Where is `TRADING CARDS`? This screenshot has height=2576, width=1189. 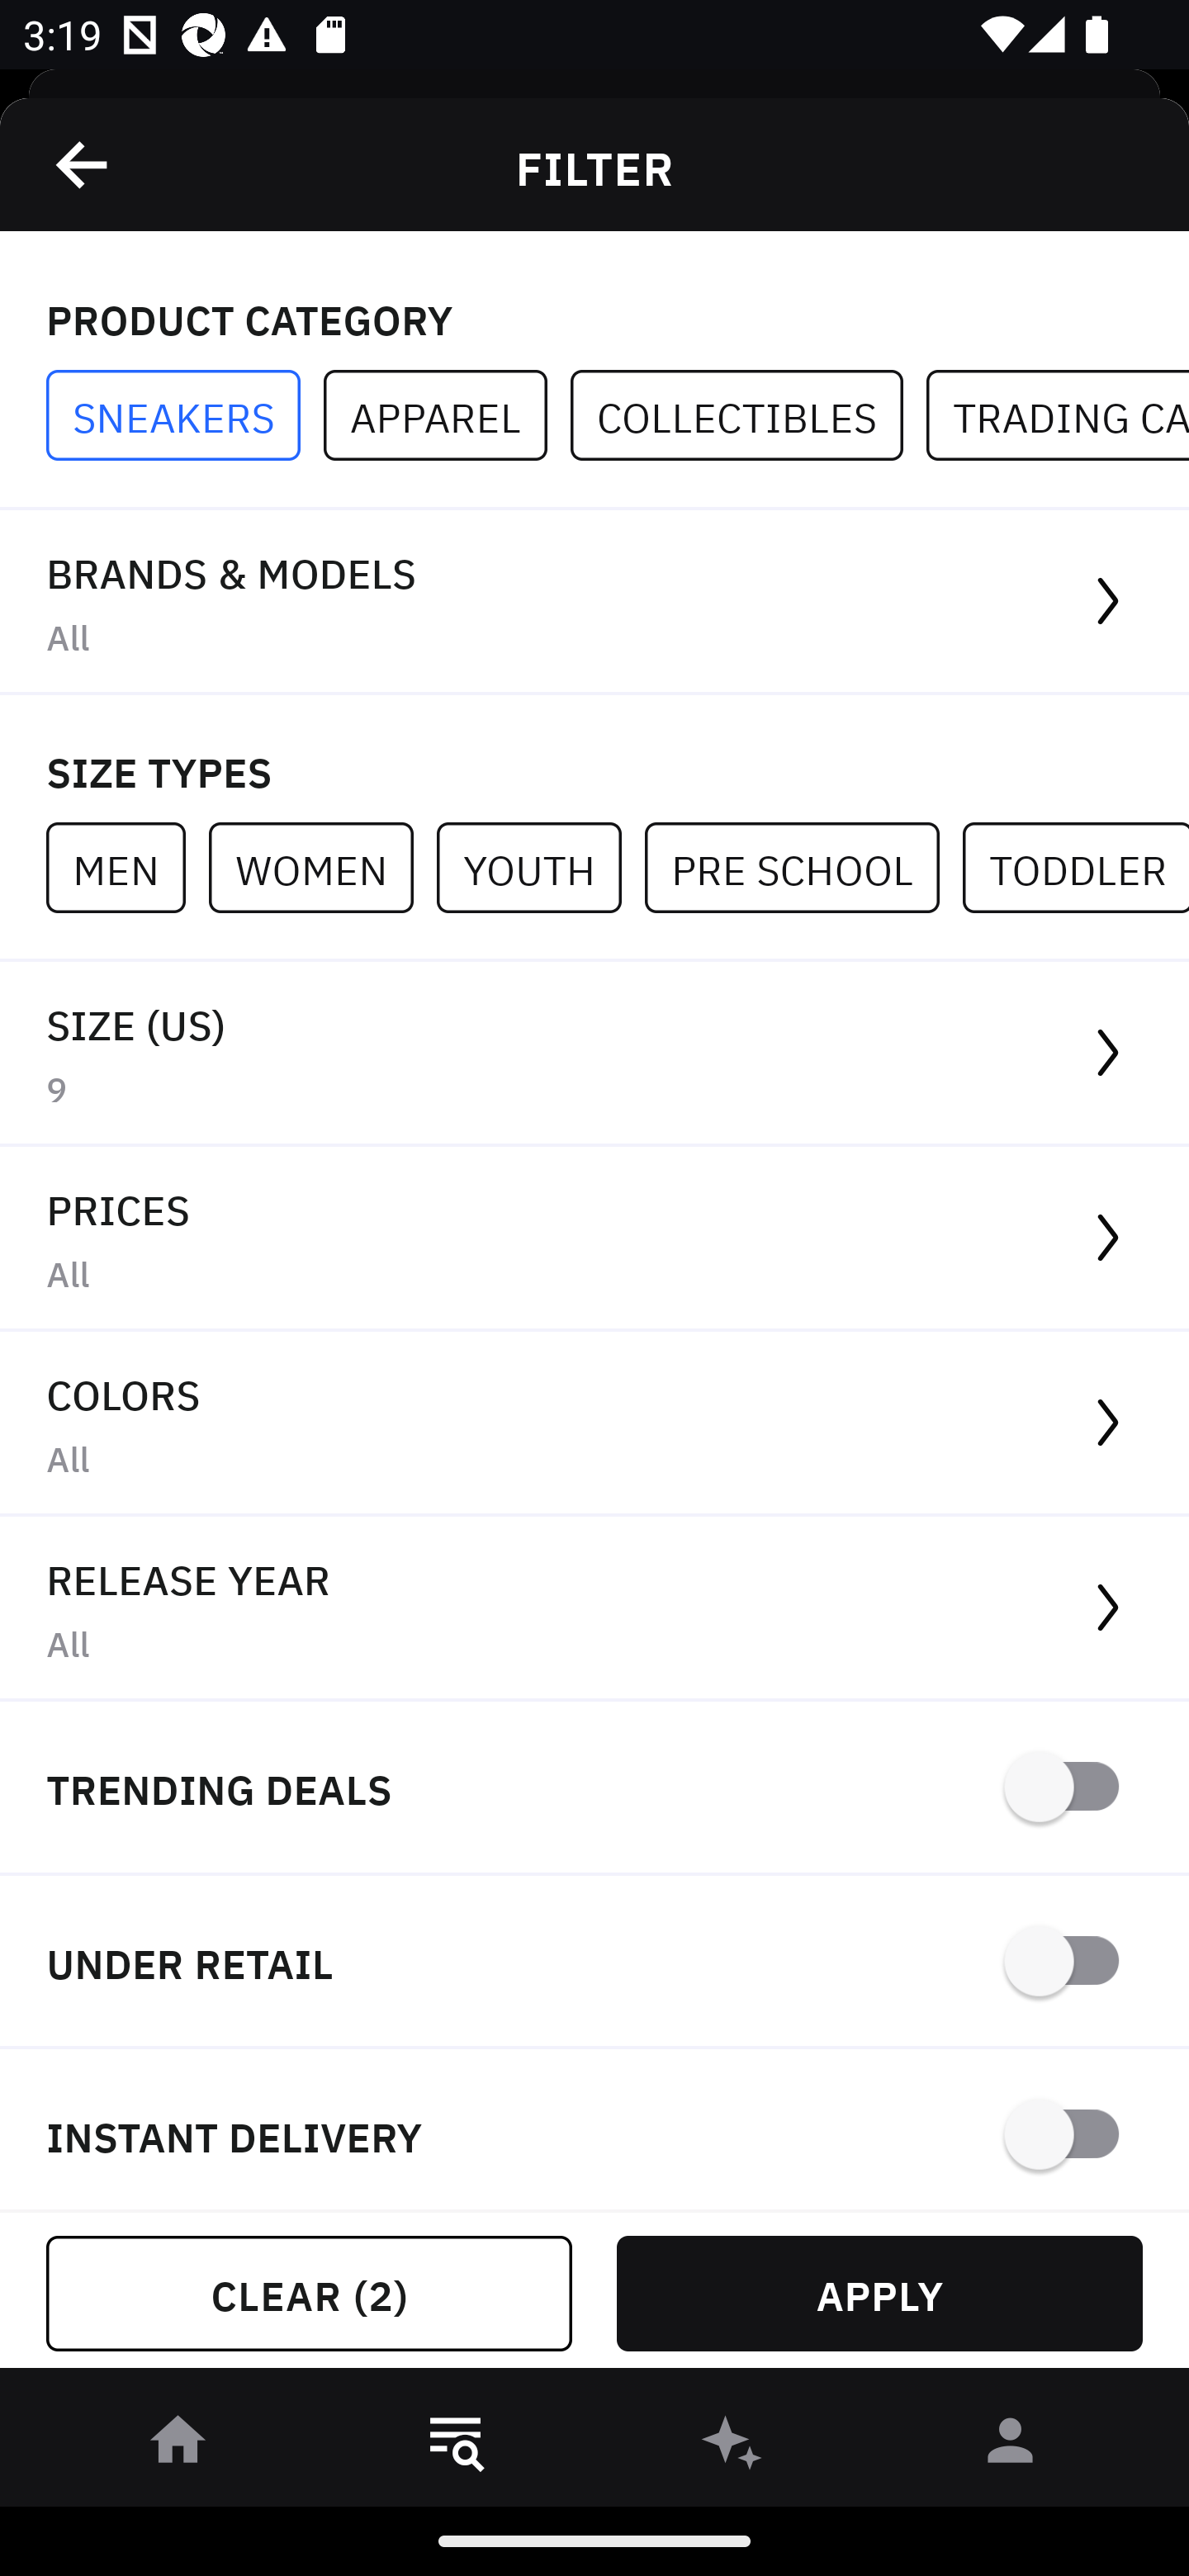 TRADING CARDS is located at coordinates (1057, 416).